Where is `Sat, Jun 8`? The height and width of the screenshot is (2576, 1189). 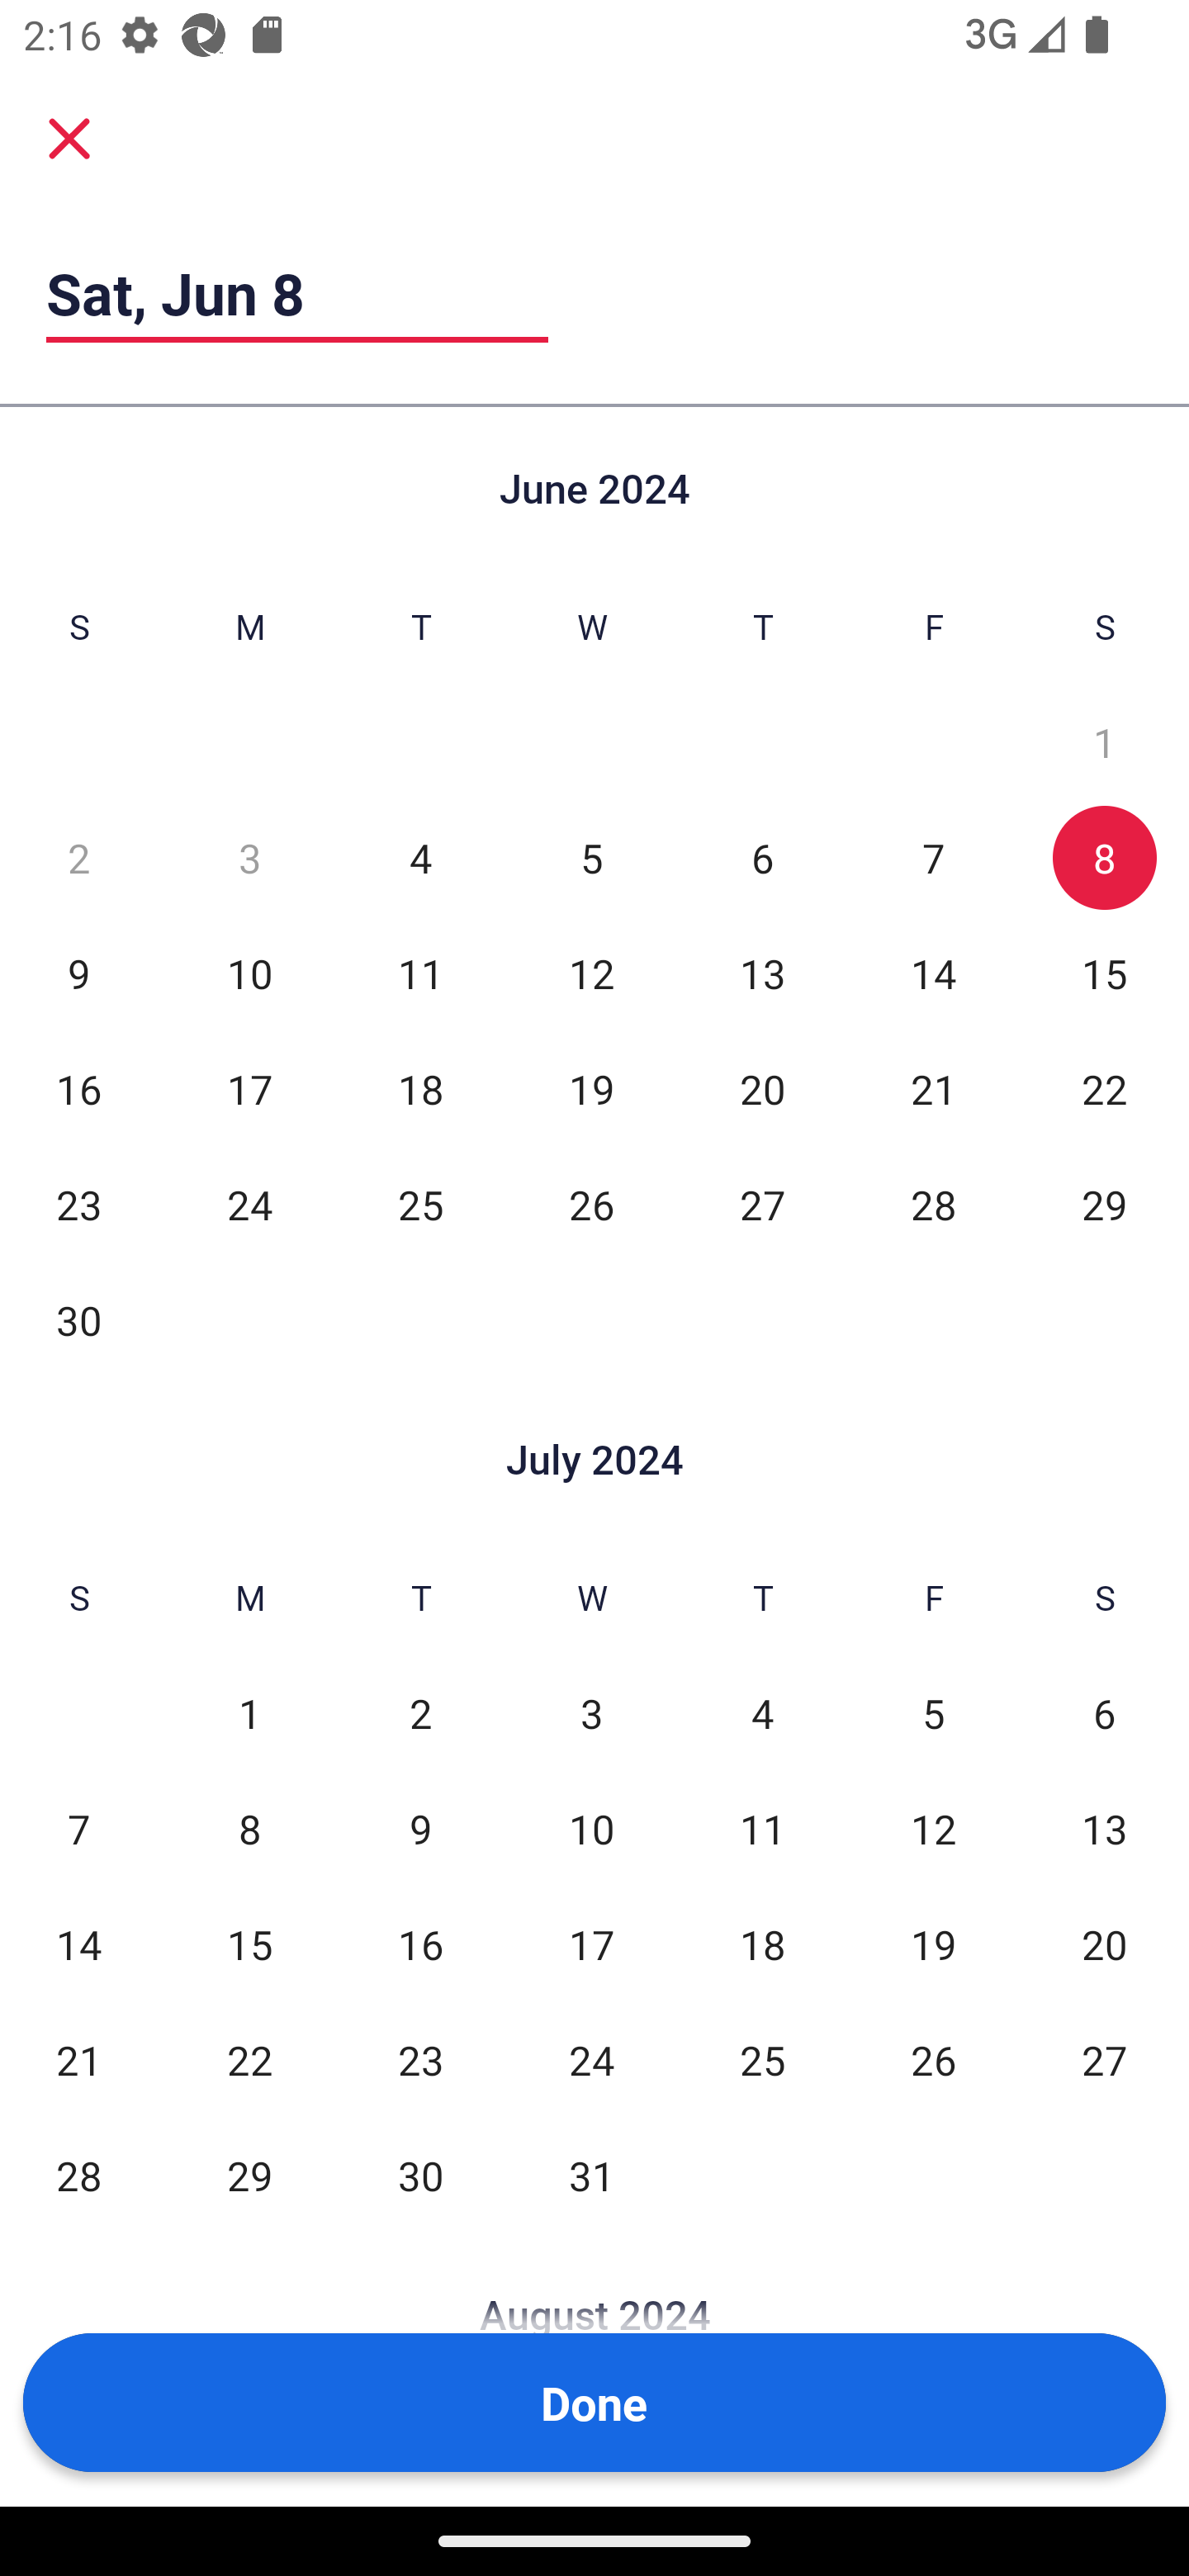
Sat, Jun 8 is located at coordinates (297, 293).